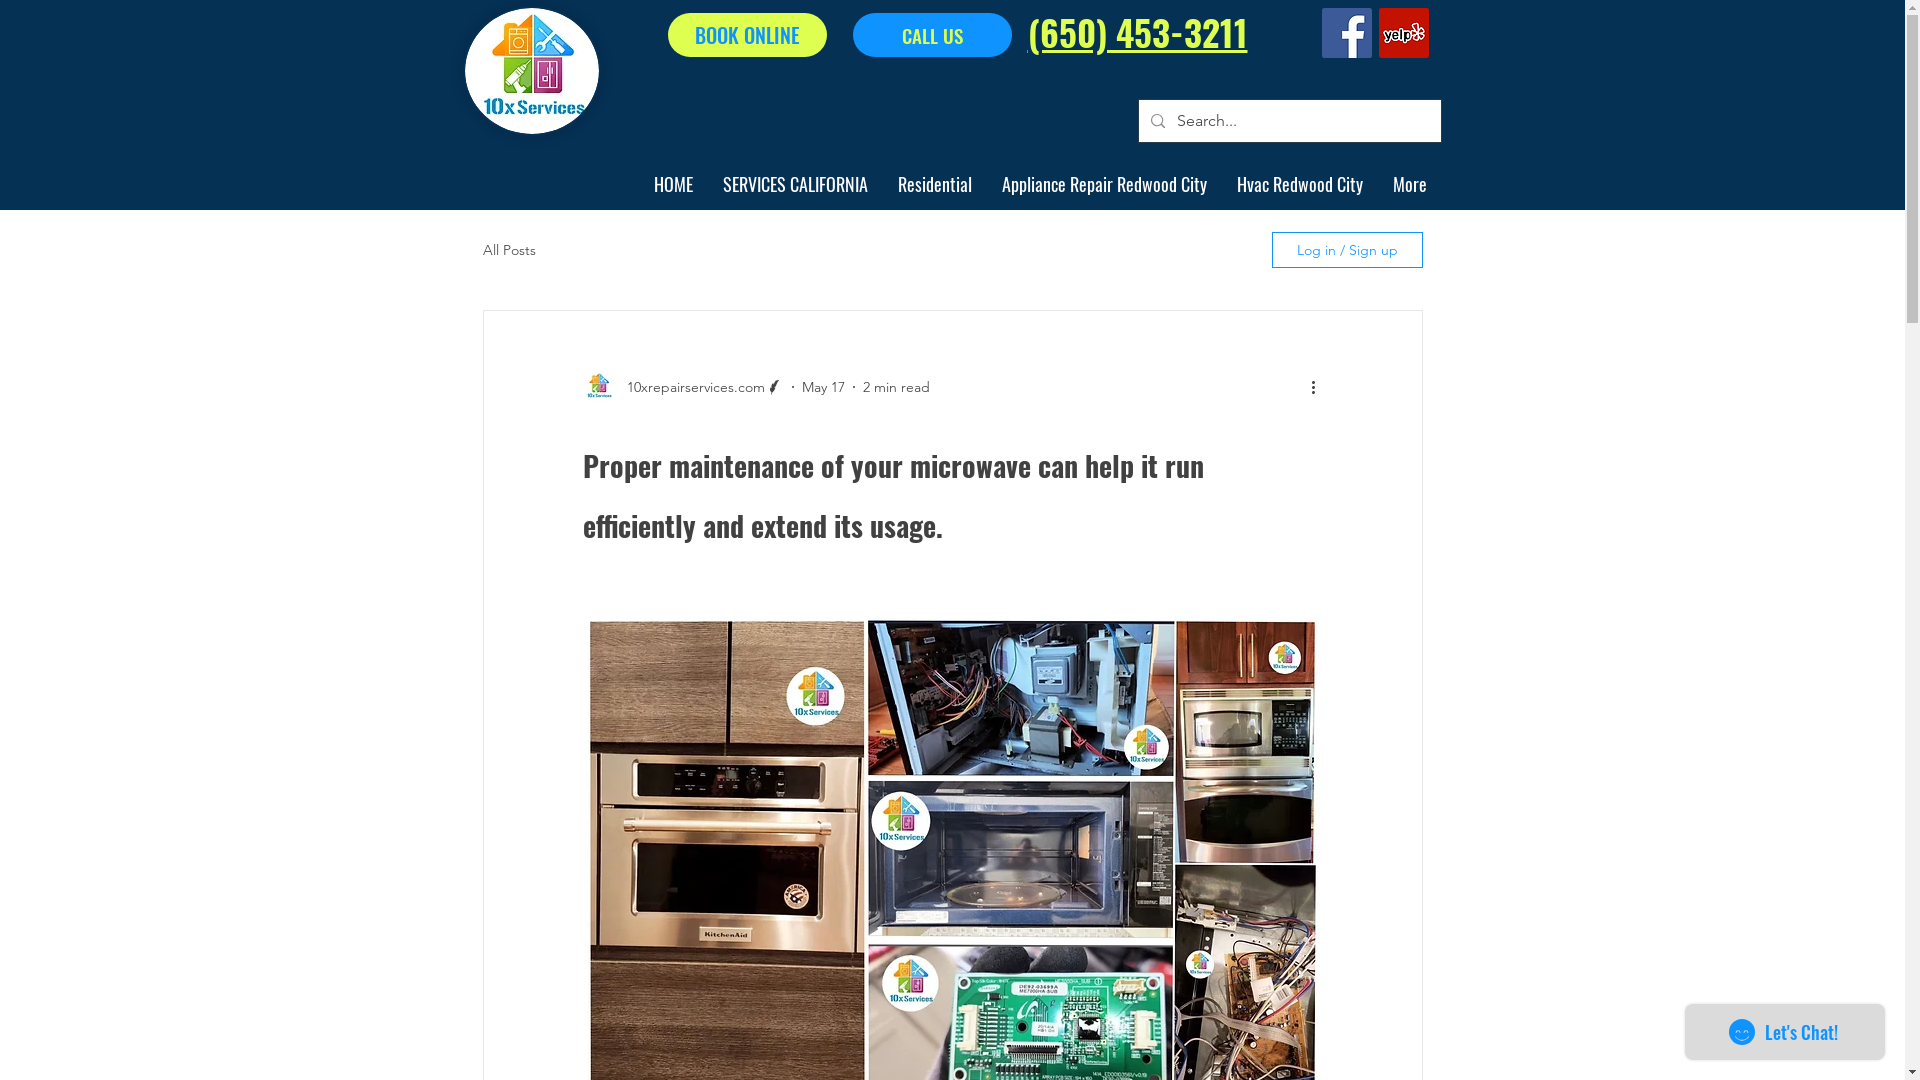  What do you see at coordinates (748, 35) in the screenshot?
I see `BOOK ONLINE` at bounding box center [748, 35].